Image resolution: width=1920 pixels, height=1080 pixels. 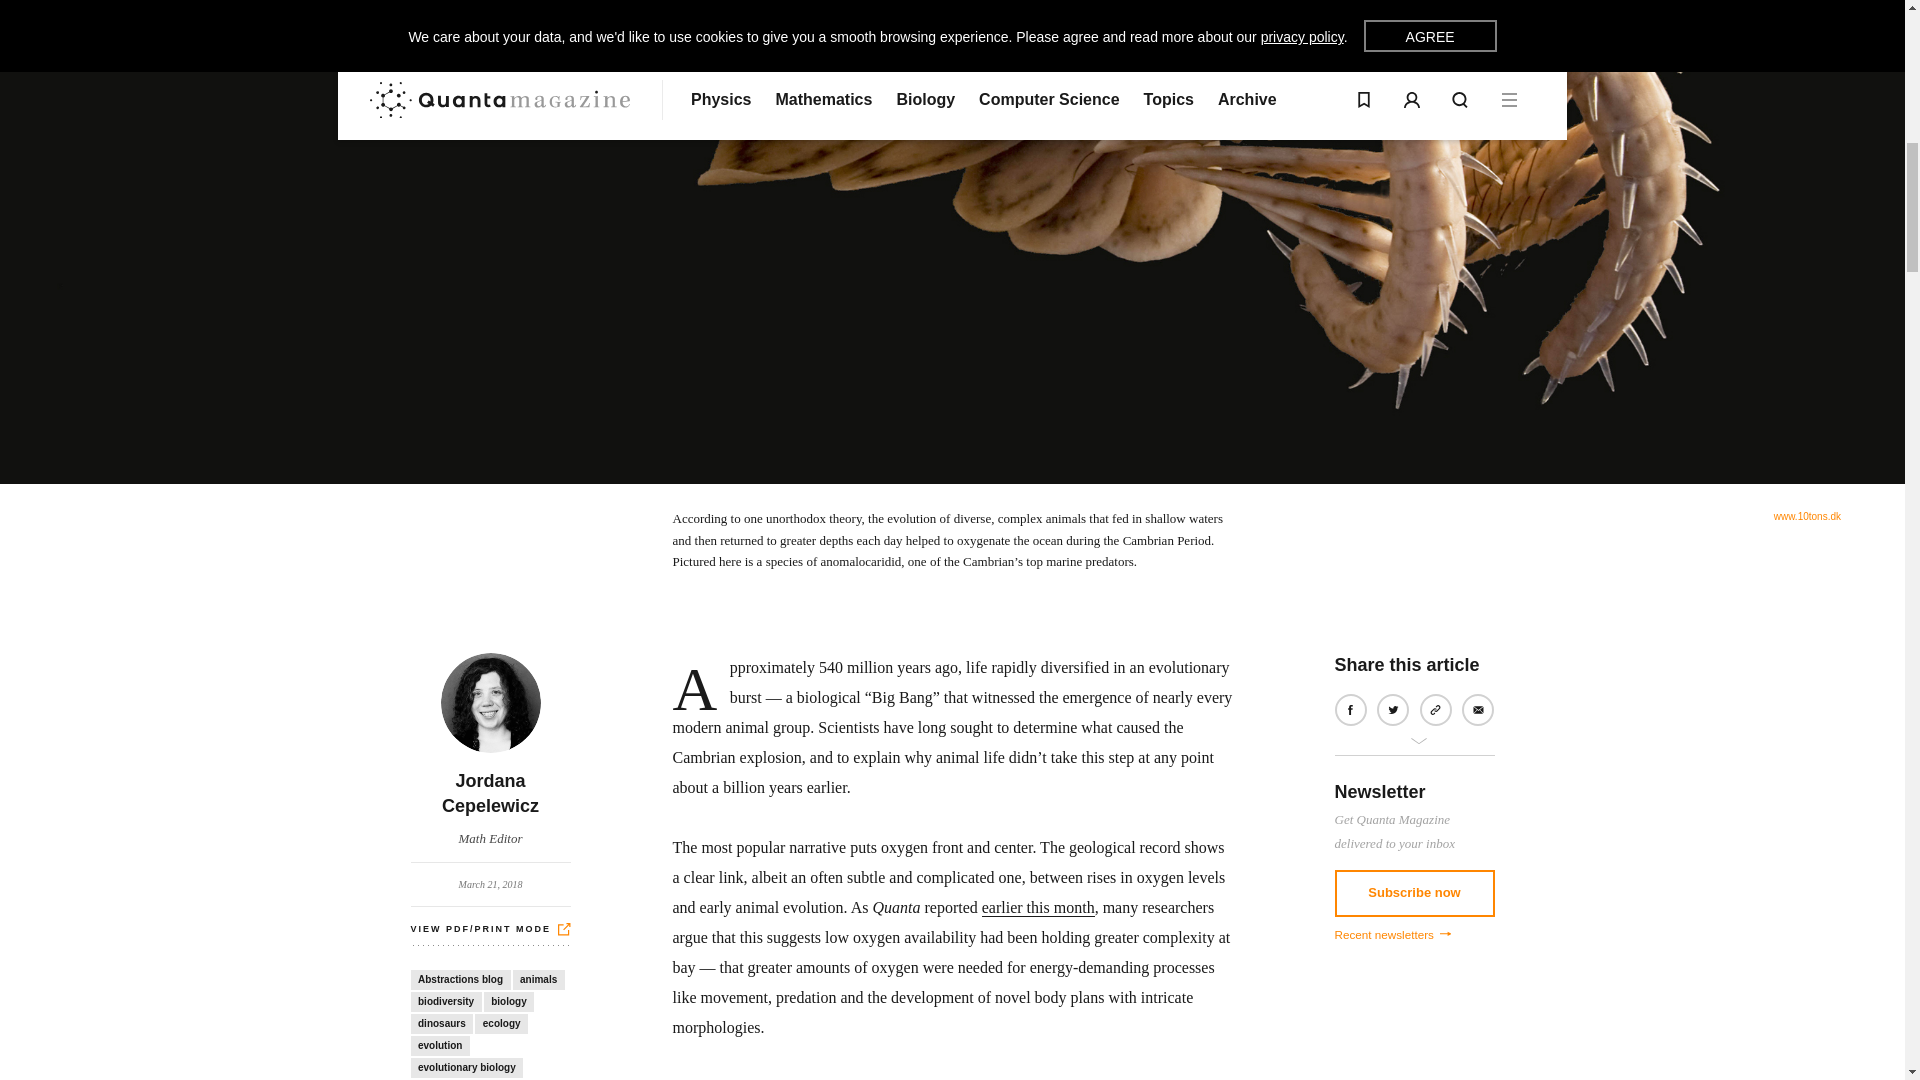 What do you see at coordinates (446, 1002) in the screenshot?
I see `dinosaurs` at bounding box center [446, 1002].